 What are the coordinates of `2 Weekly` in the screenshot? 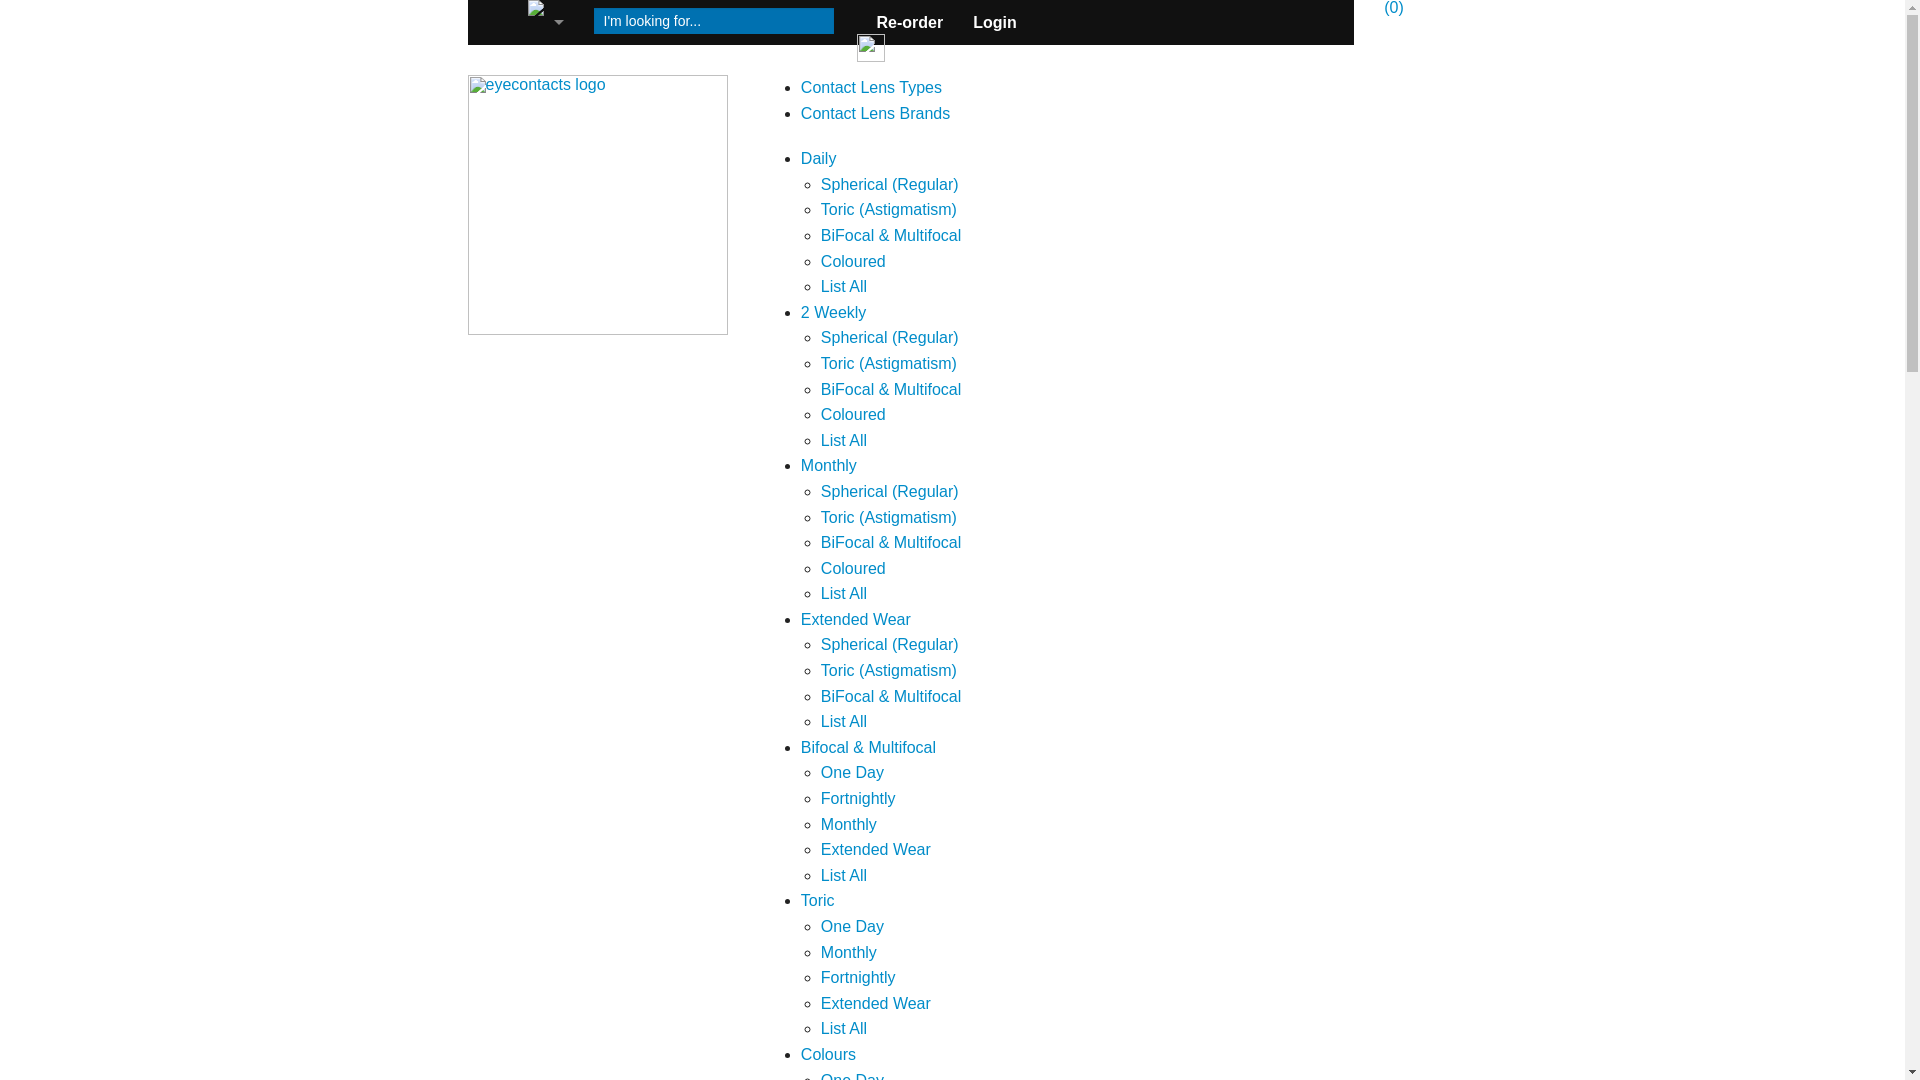 It's located at (834, 312).